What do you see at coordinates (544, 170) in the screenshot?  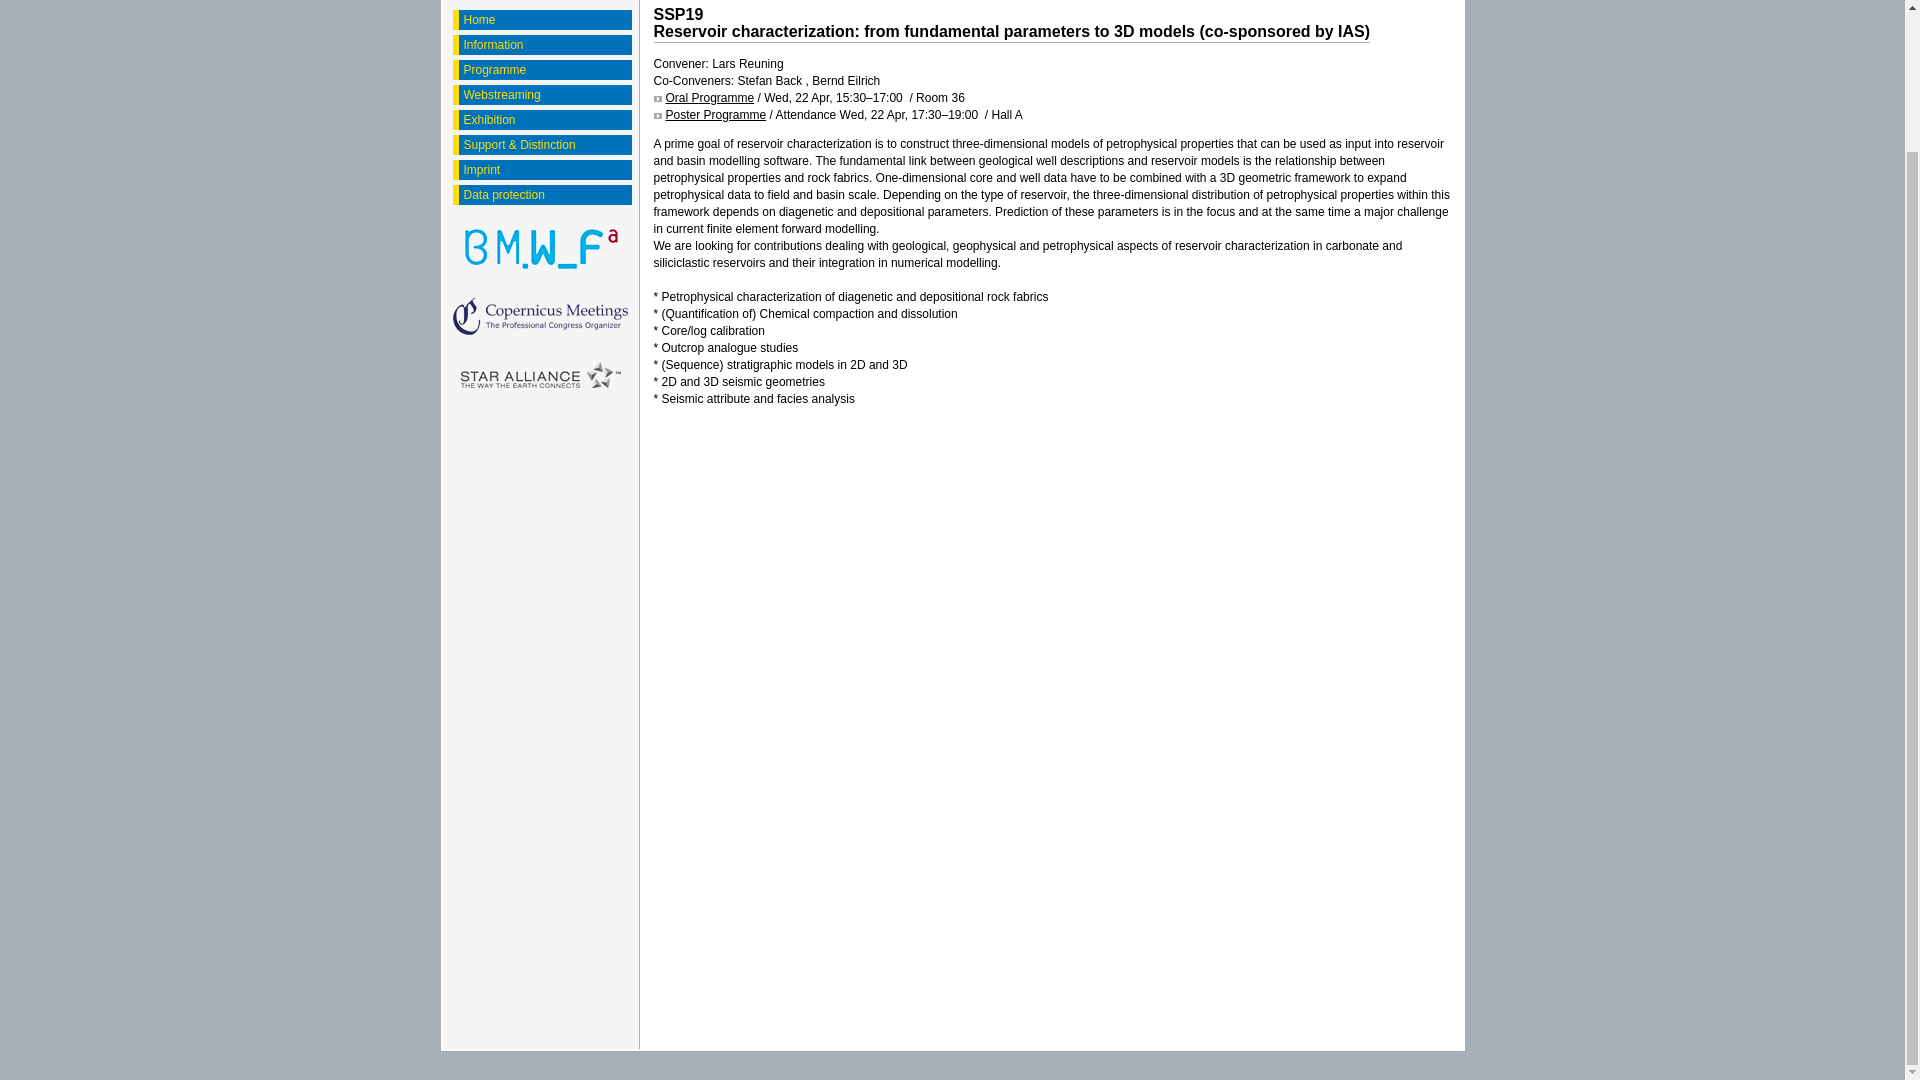 I see `Imprint` at bounding box center [544, 170].